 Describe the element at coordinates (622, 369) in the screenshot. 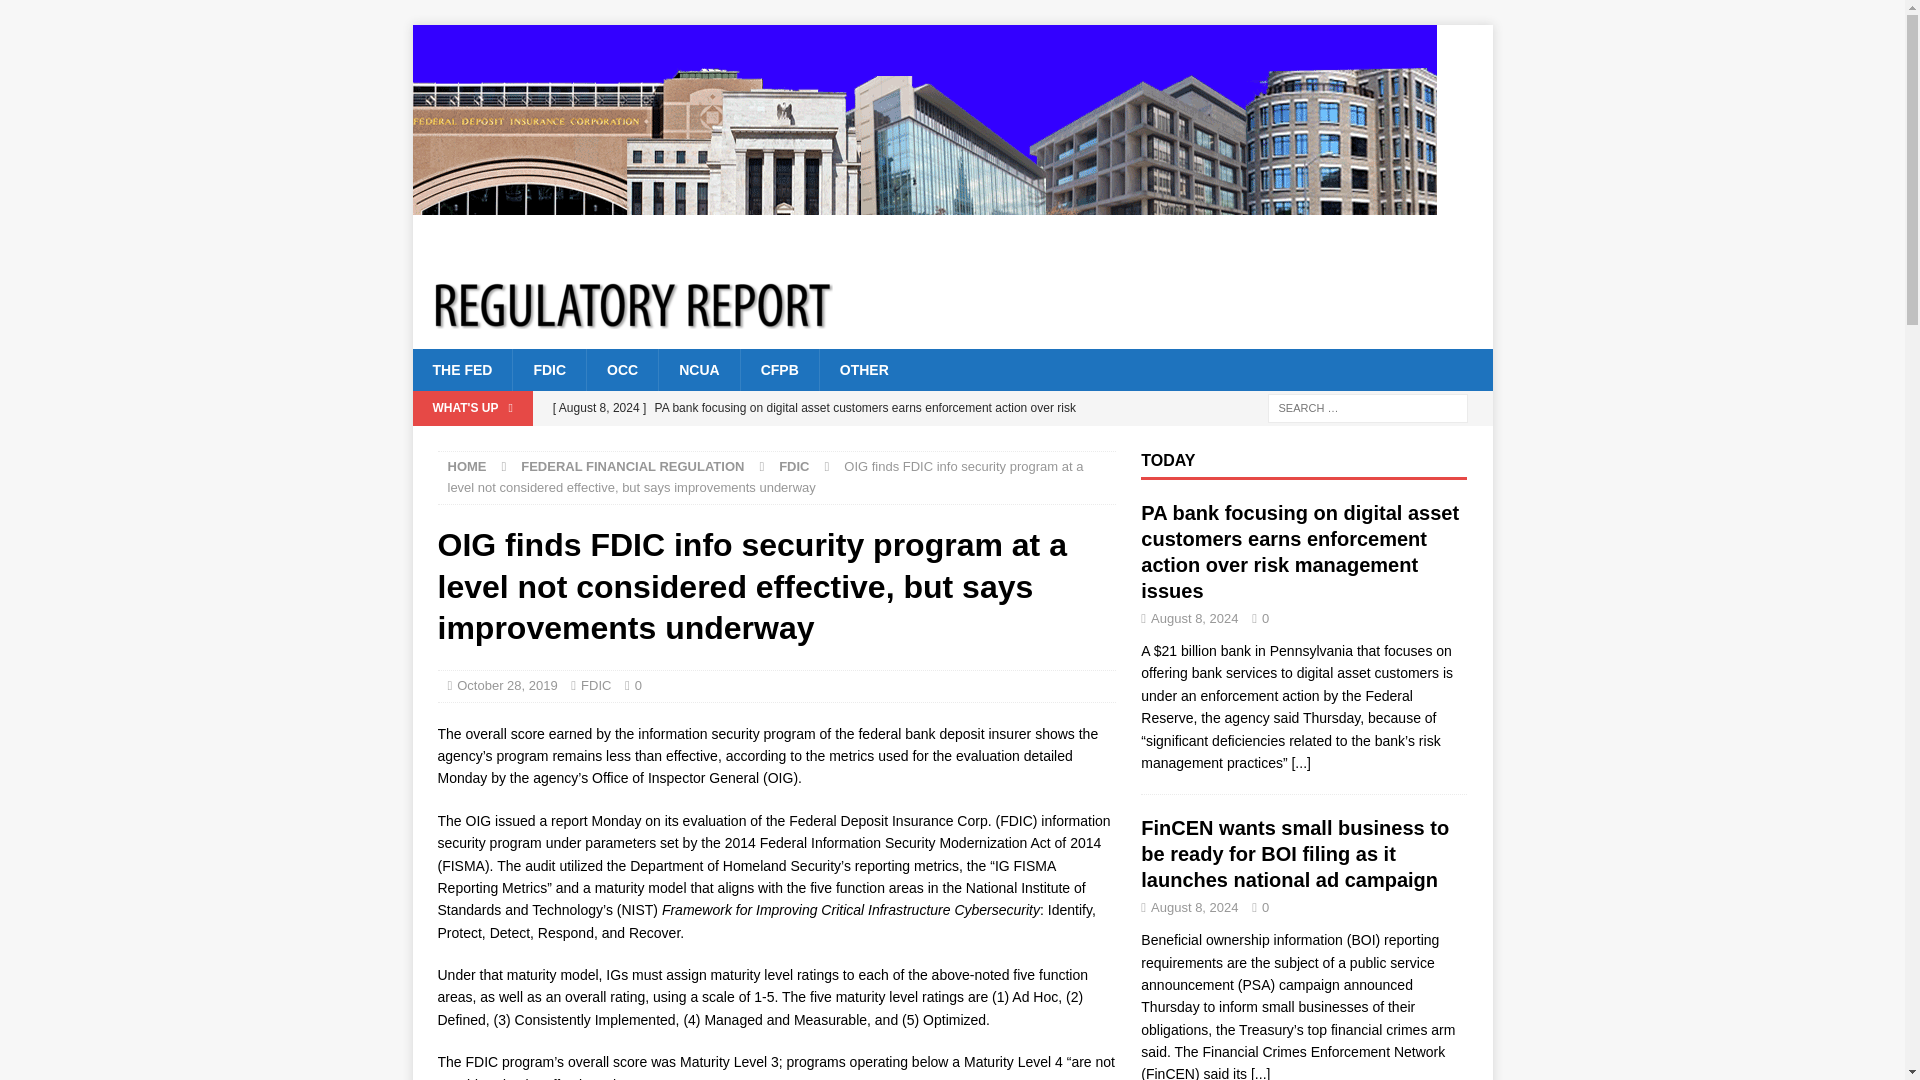

I see `OCC` at that location.